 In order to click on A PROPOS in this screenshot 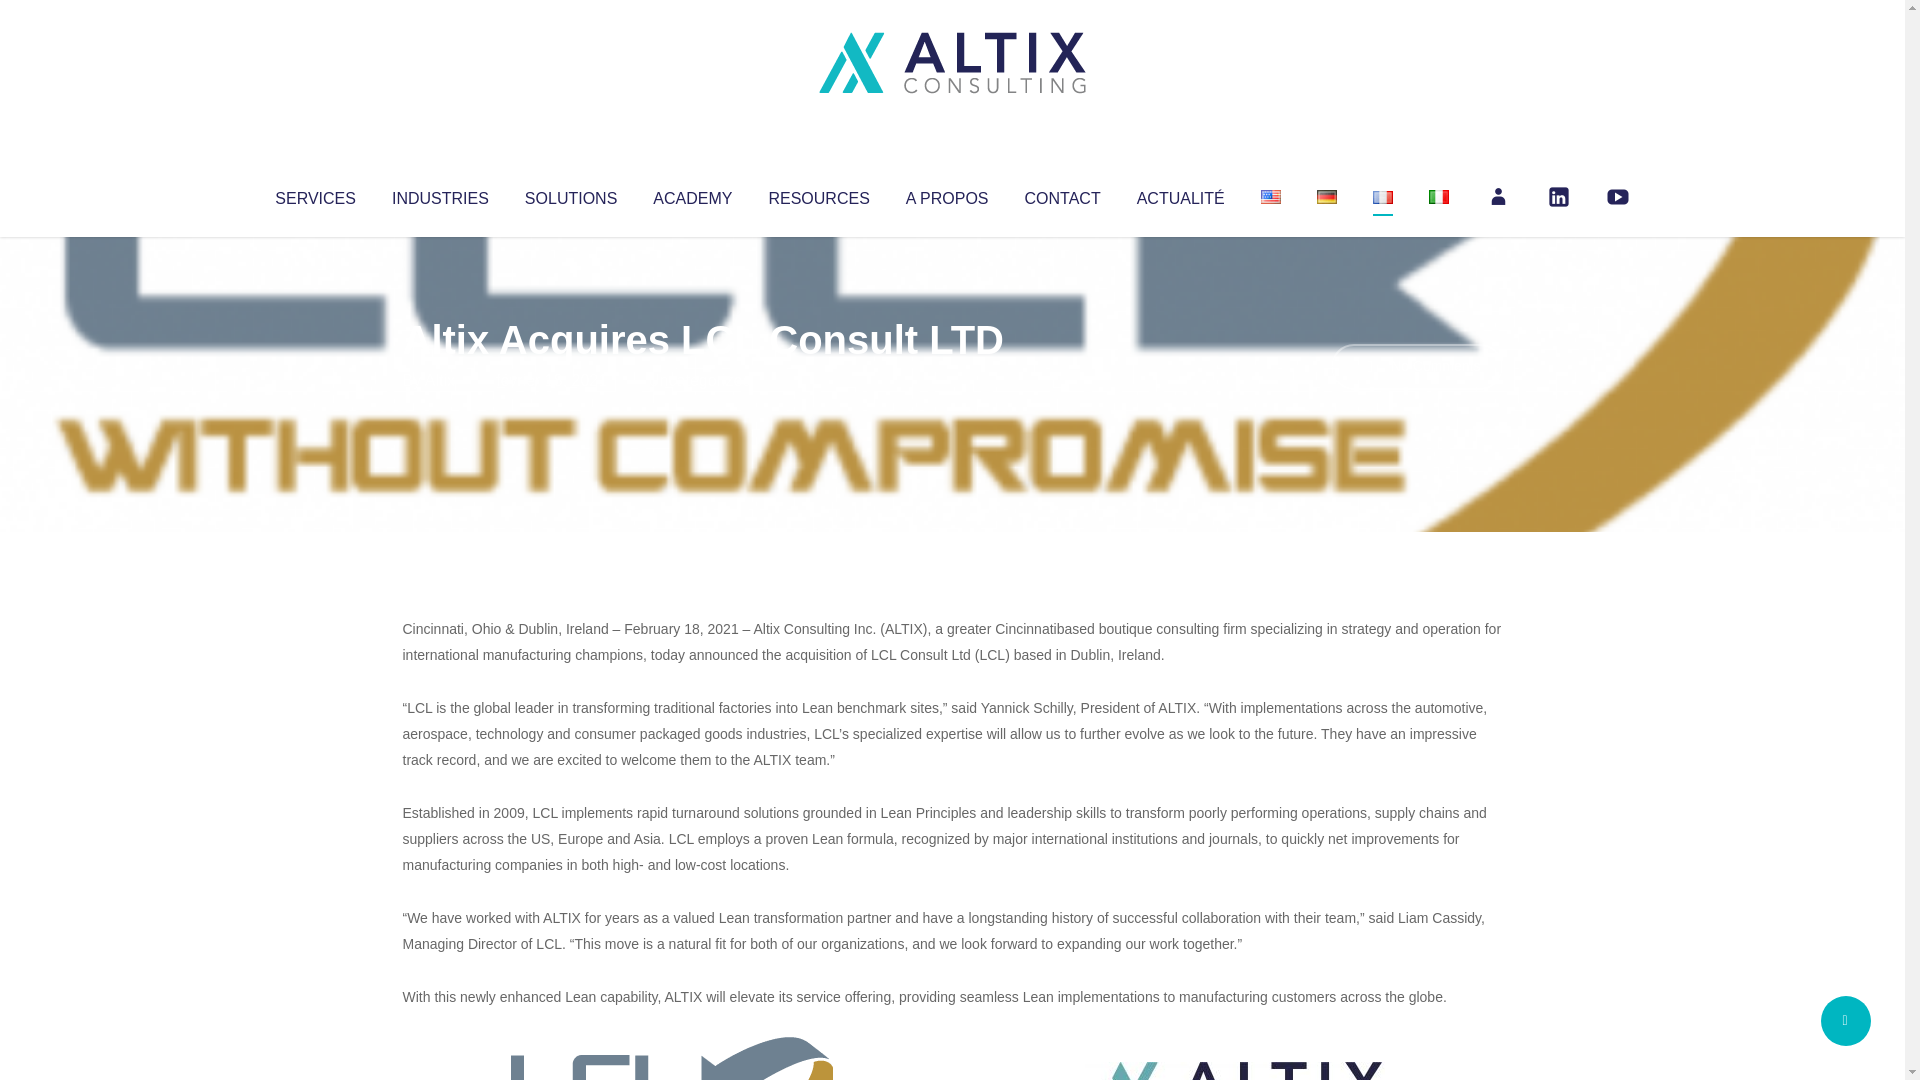, I will do `click(947, 194)`.